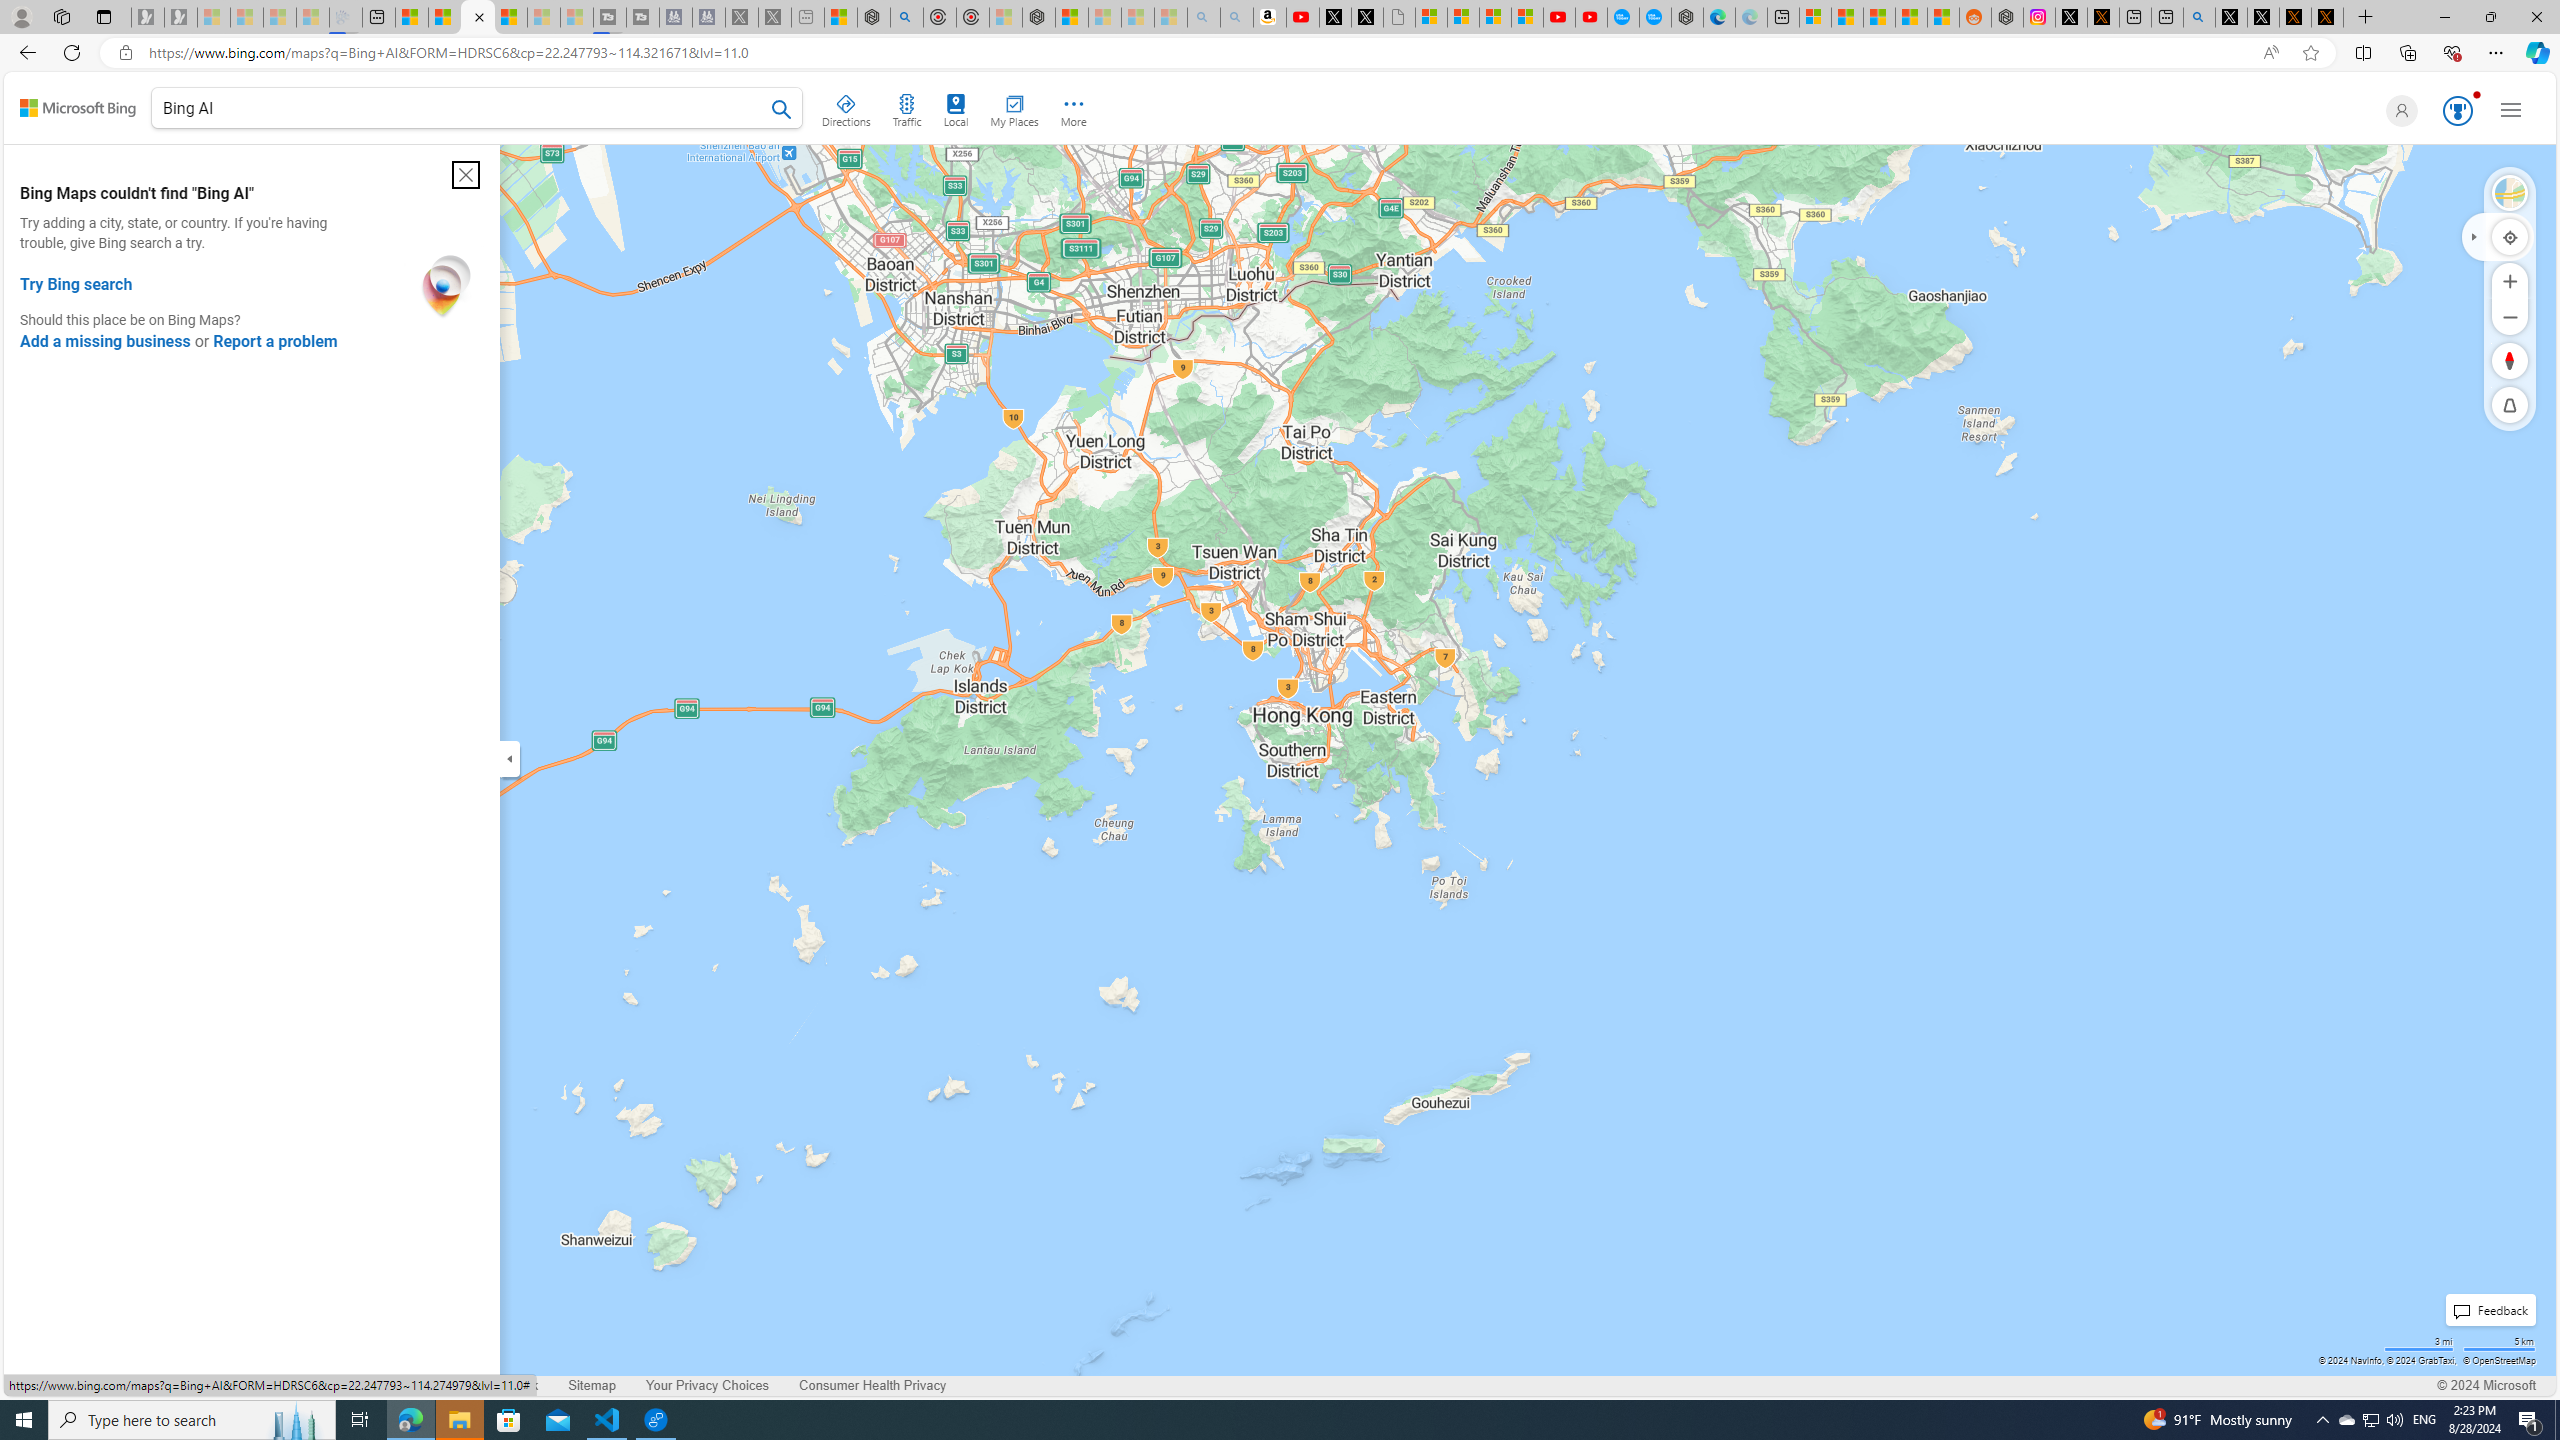 This screenshot has height=1440, width=2560. What do you see at coordinates (1398, 17) in the screenshot?
I see `Untitled` at bounding box center [1398, 17].